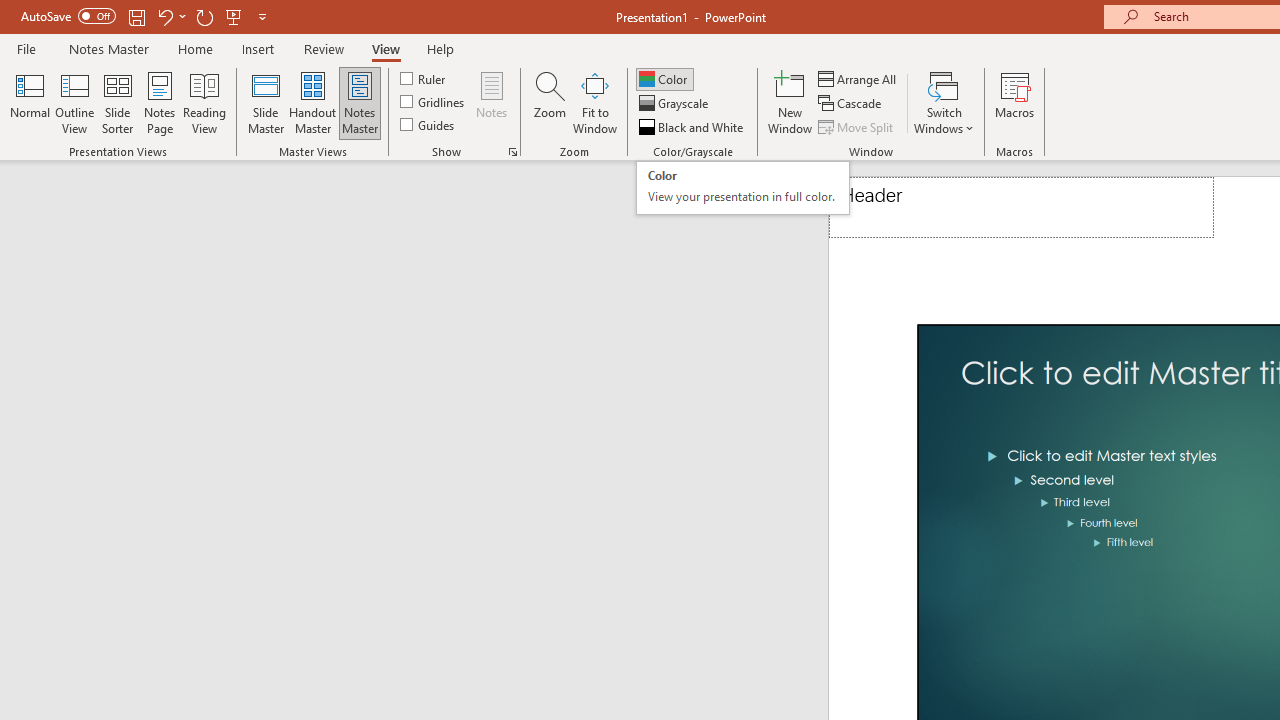  Describe the element at coordinates (858, 78) in the screenshot. I see `Arrange All` at that location.